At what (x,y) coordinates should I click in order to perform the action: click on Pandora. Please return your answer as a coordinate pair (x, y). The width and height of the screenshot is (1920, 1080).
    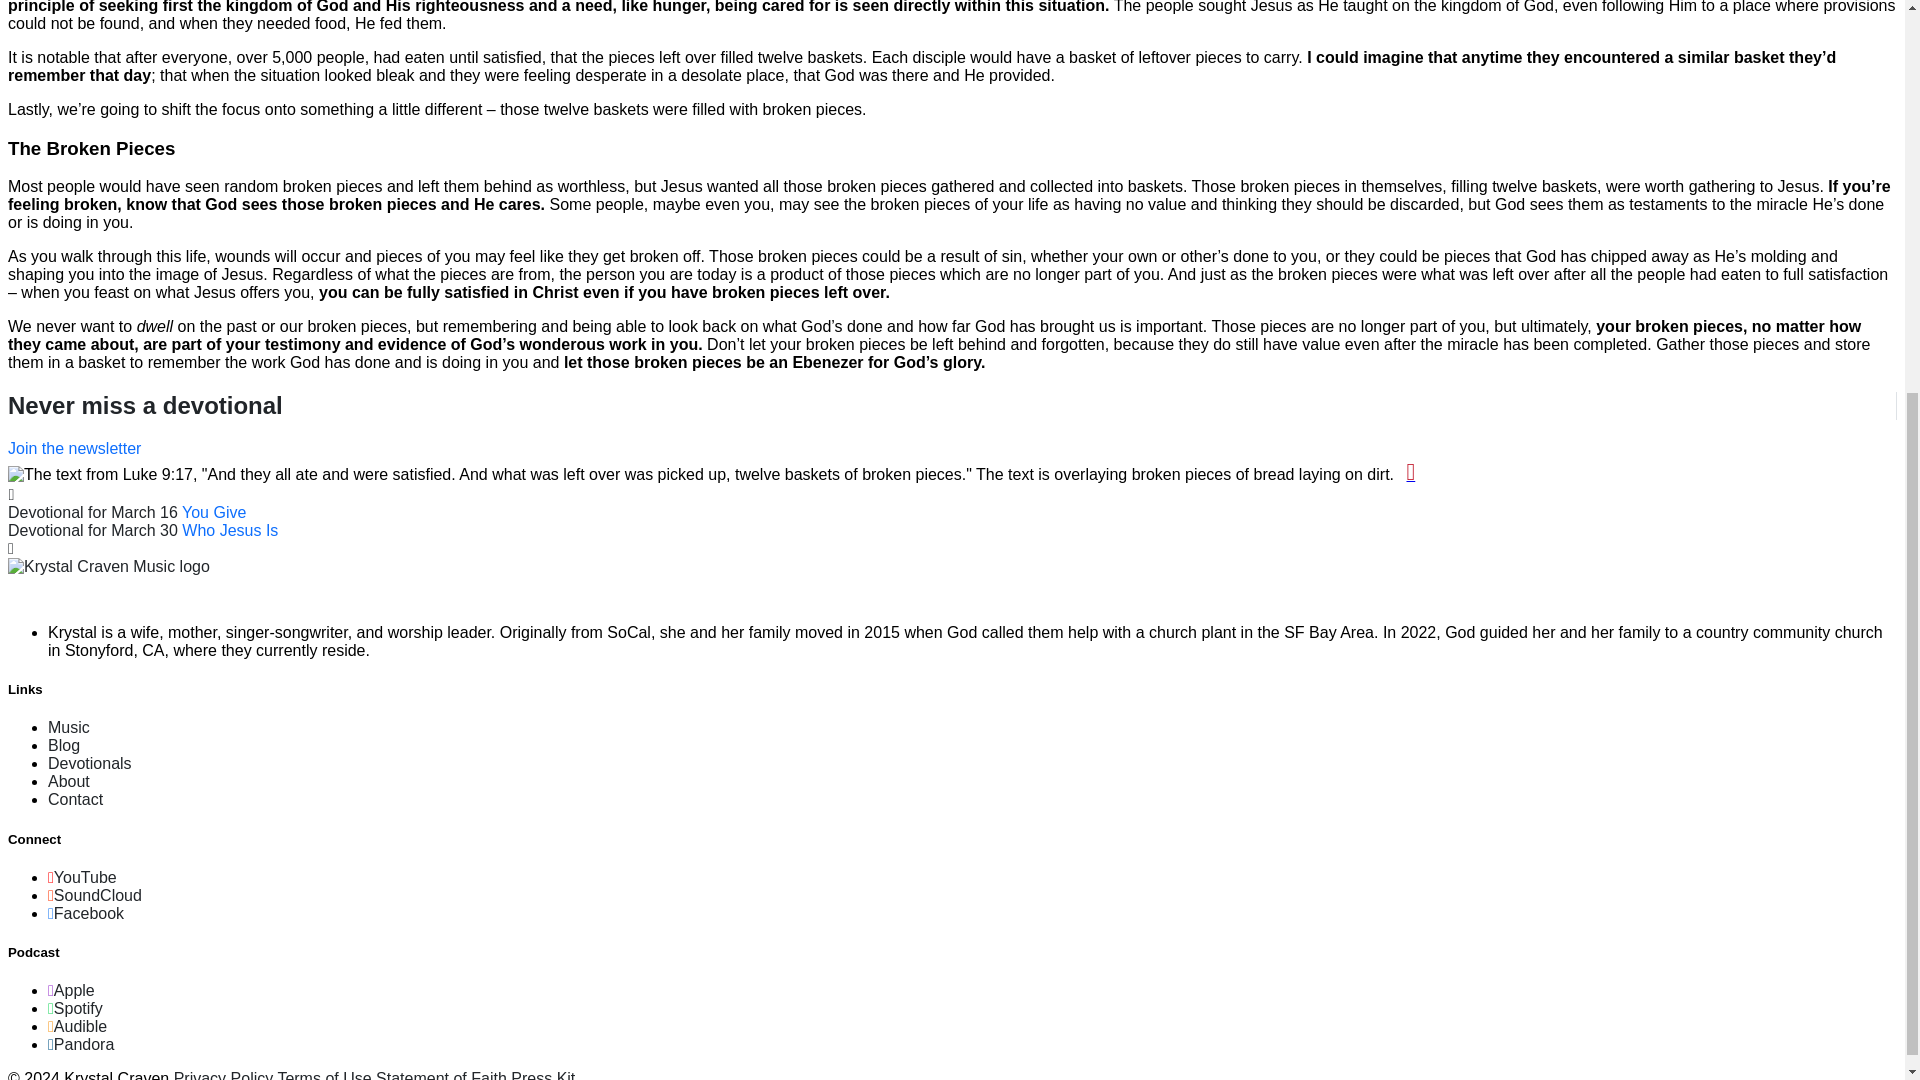
    Looking at the image, I should click on (80, 1044).